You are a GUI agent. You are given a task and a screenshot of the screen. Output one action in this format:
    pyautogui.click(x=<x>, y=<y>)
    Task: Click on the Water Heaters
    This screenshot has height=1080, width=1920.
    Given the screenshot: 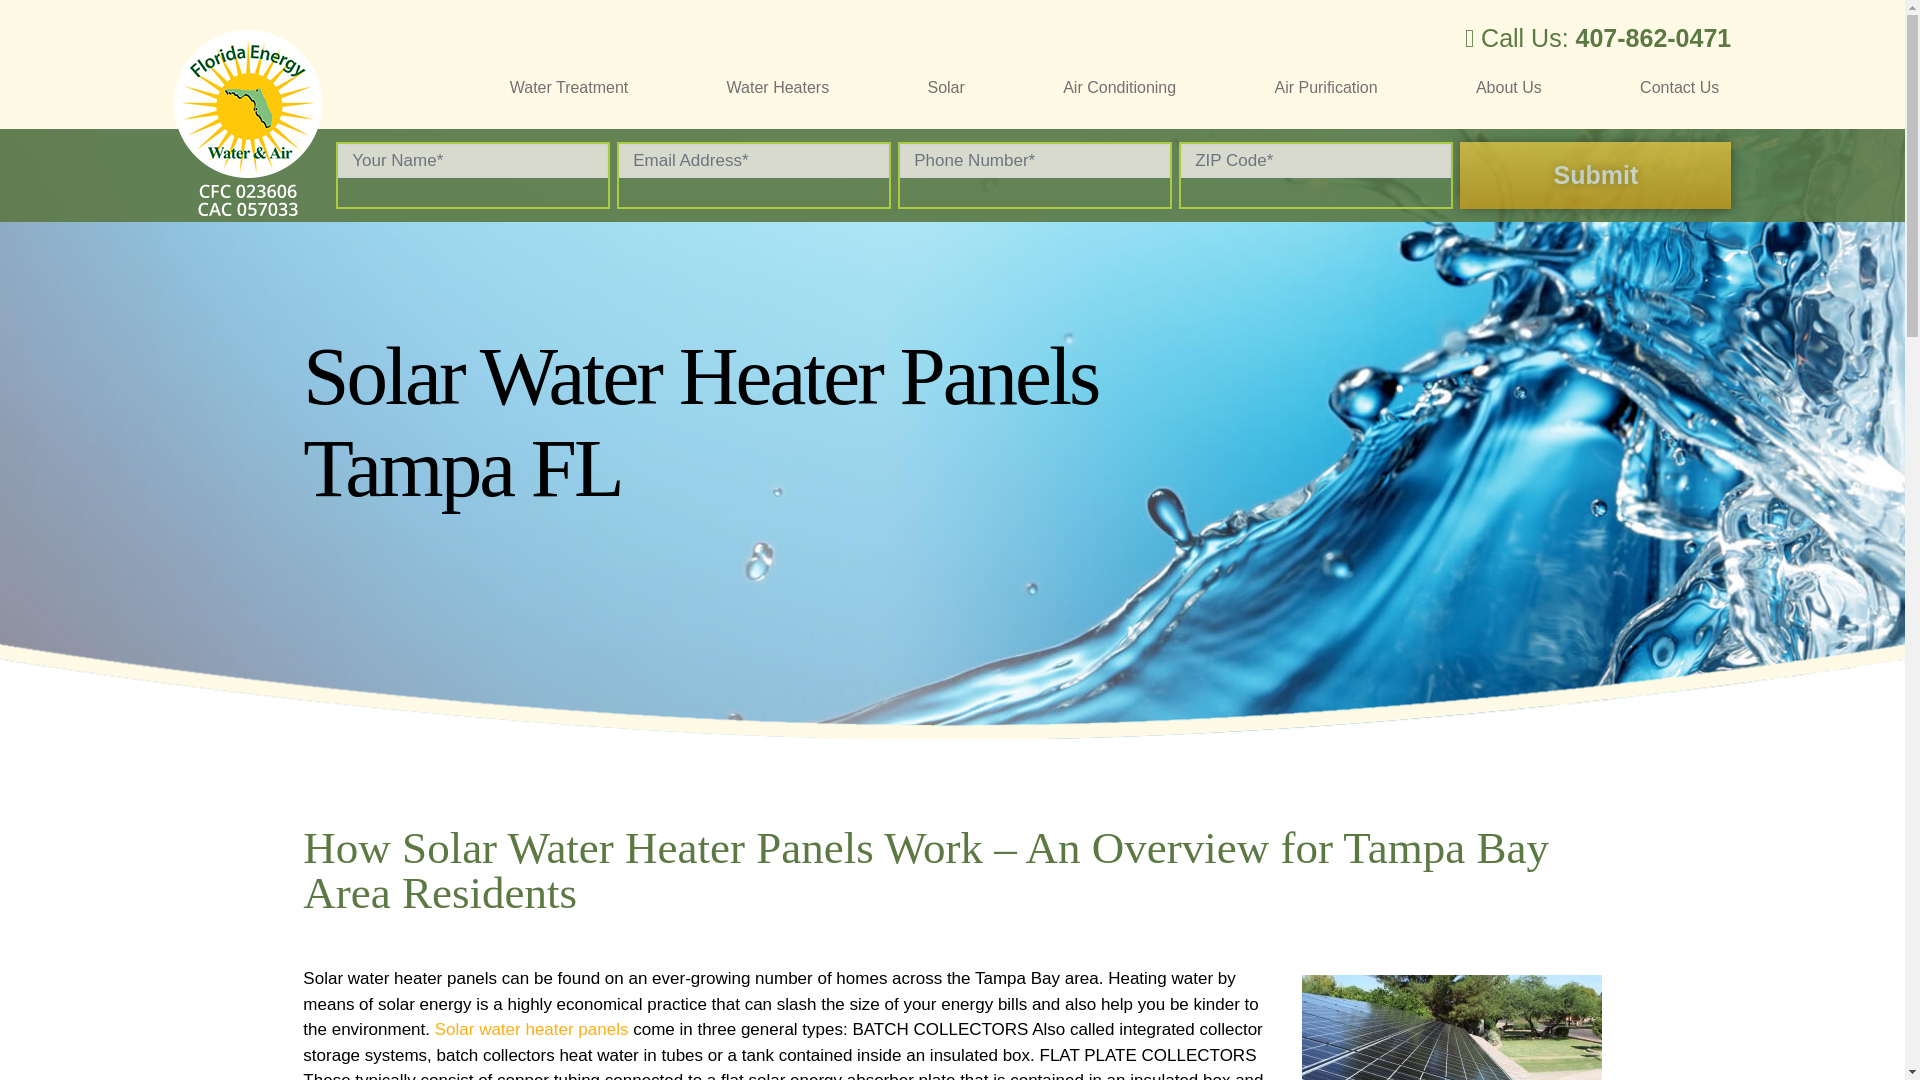 What is the action you would take?
    pyautogui.click(x=778, y=86)
    